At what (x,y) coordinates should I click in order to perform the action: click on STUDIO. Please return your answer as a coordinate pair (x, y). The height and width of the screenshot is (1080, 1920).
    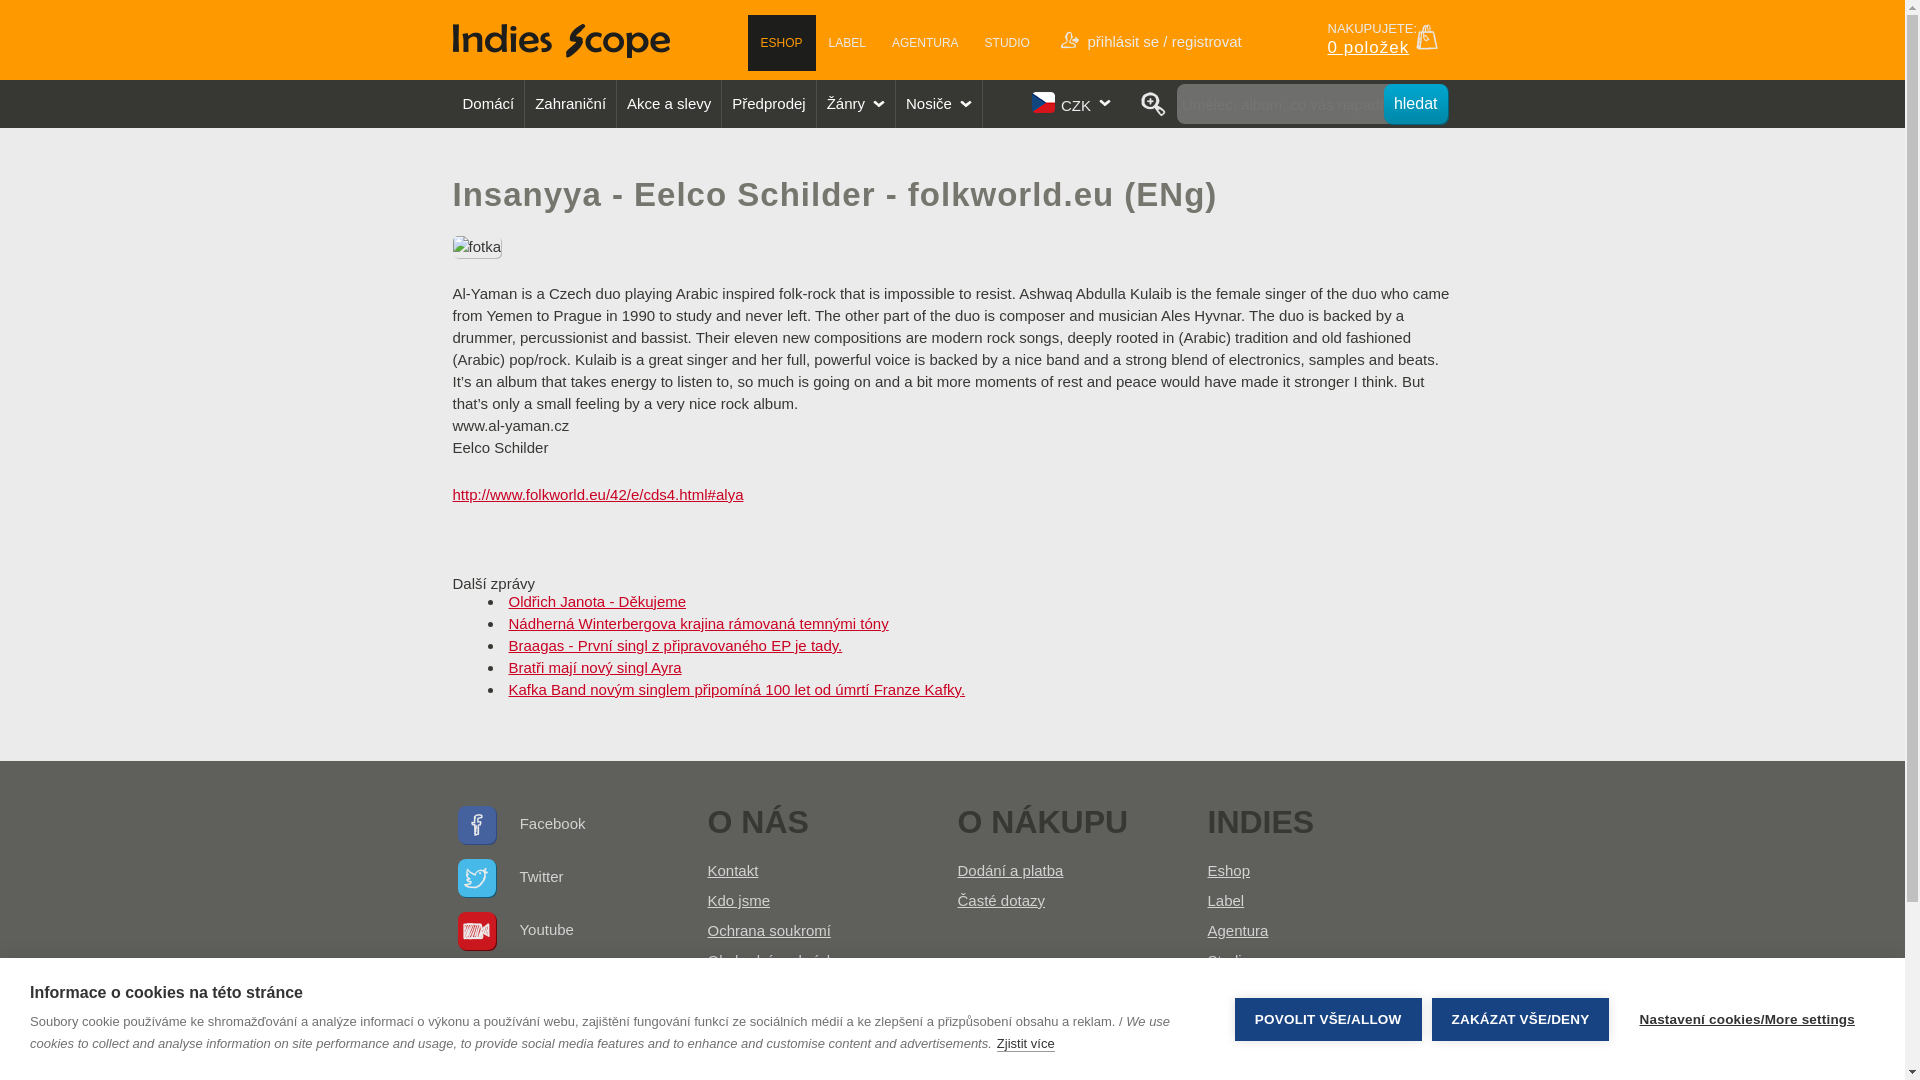
    Looking at the image, I should click on (1006, 43).